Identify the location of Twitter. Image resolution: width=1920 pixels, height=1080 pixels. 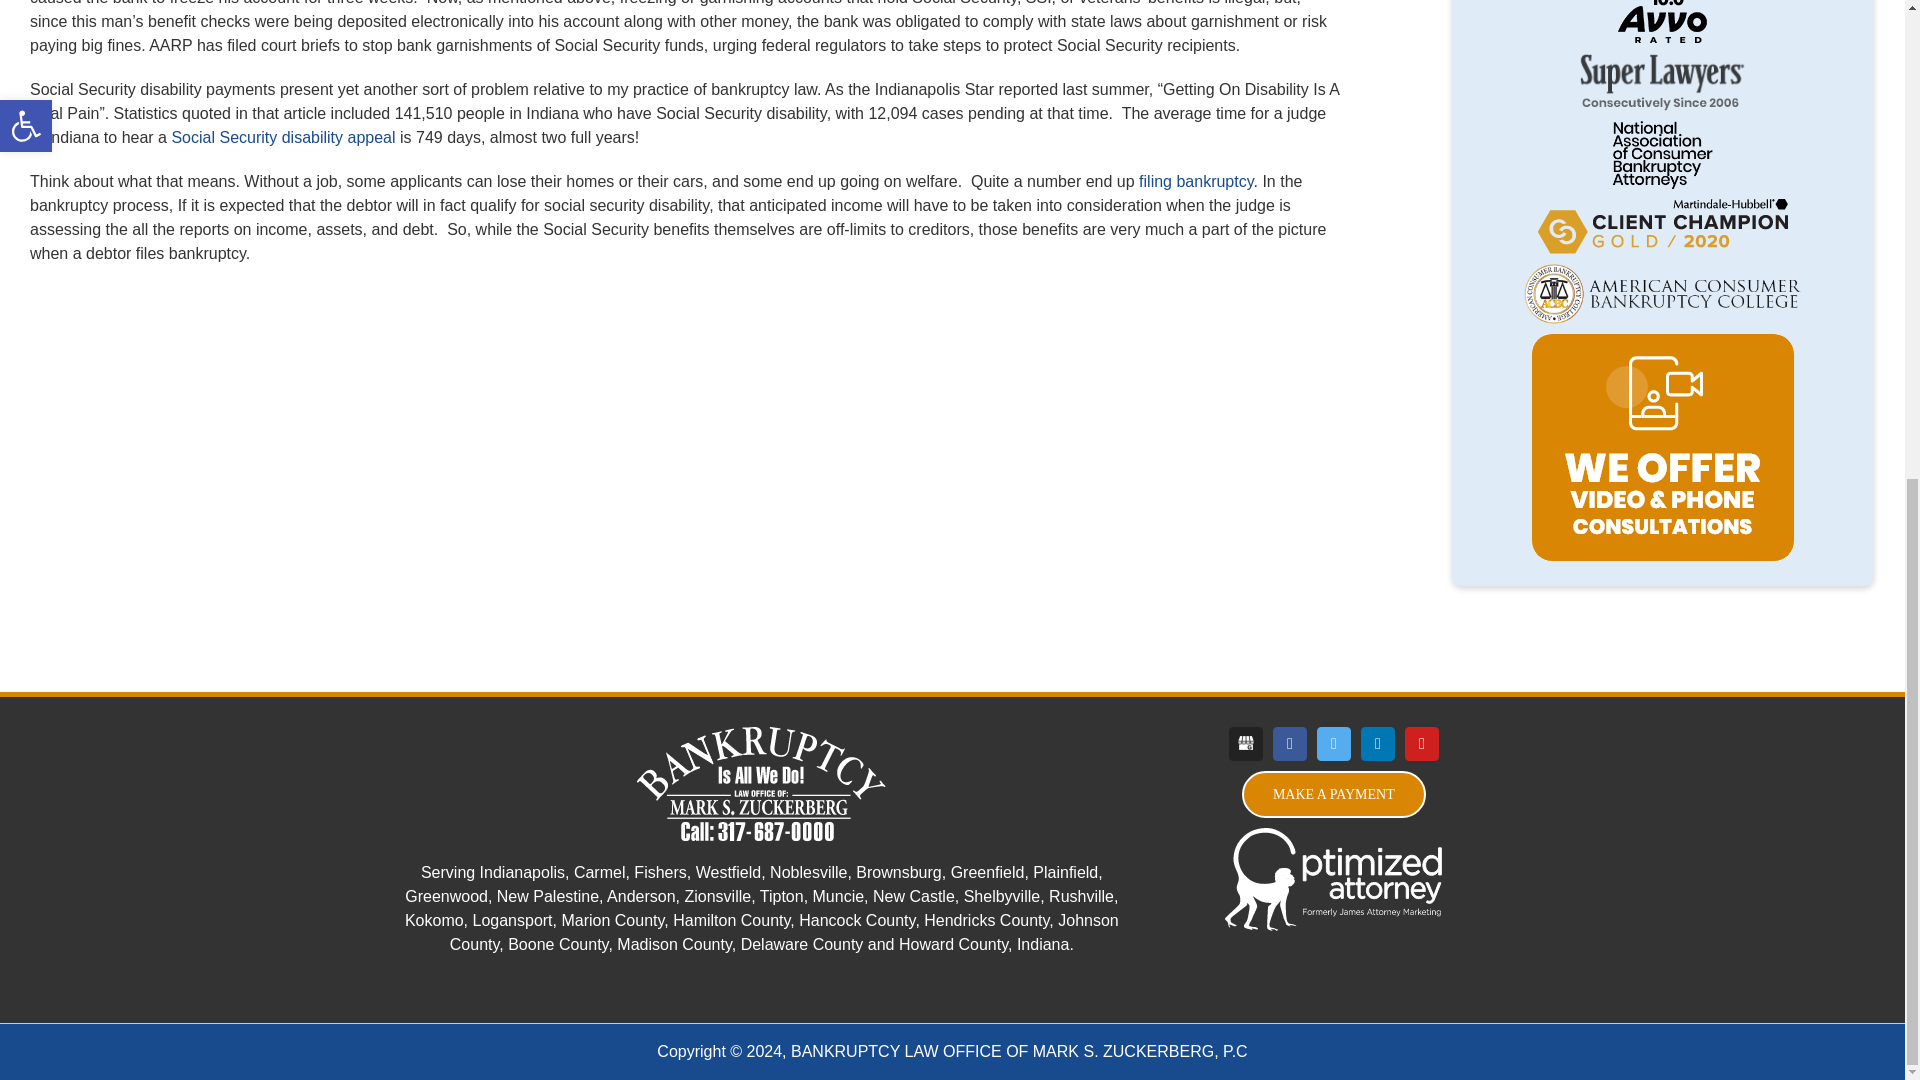
(1334, 744).